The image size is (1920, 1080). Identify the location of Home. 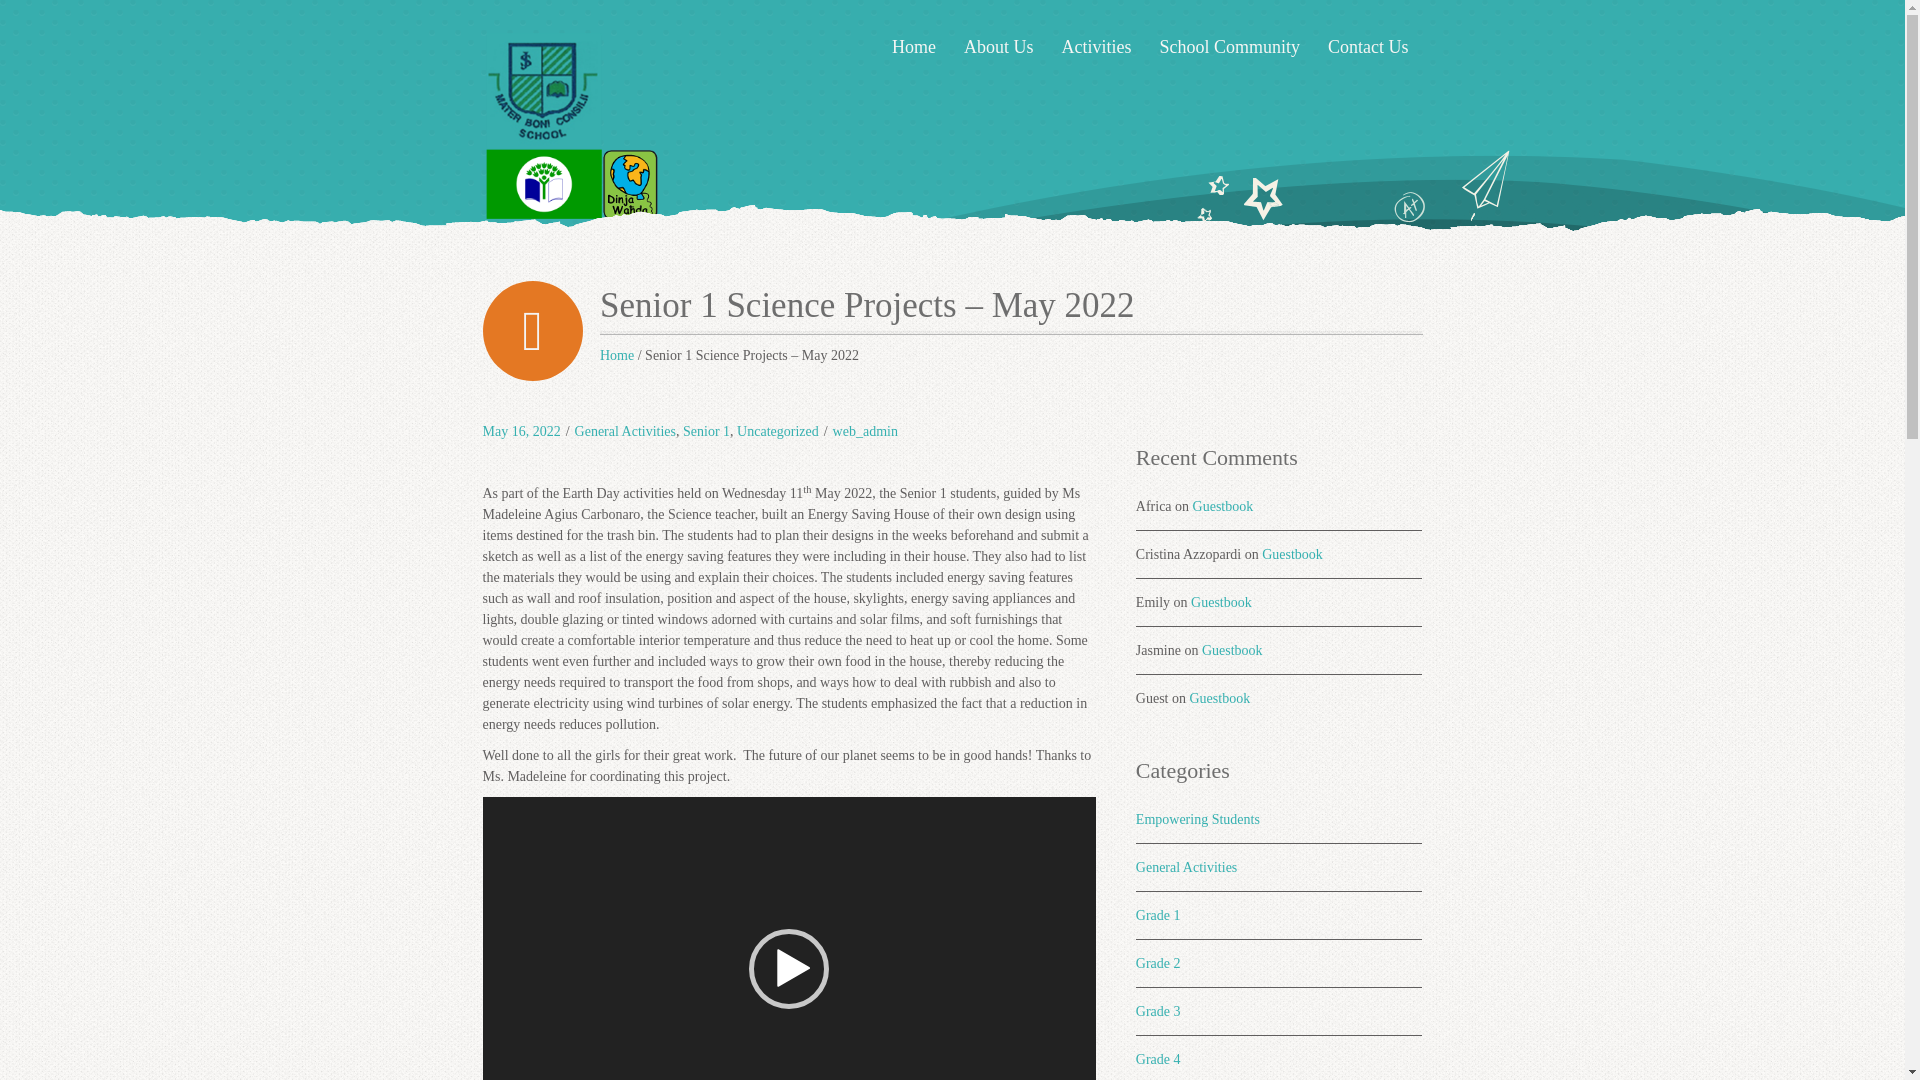
(616, 354).